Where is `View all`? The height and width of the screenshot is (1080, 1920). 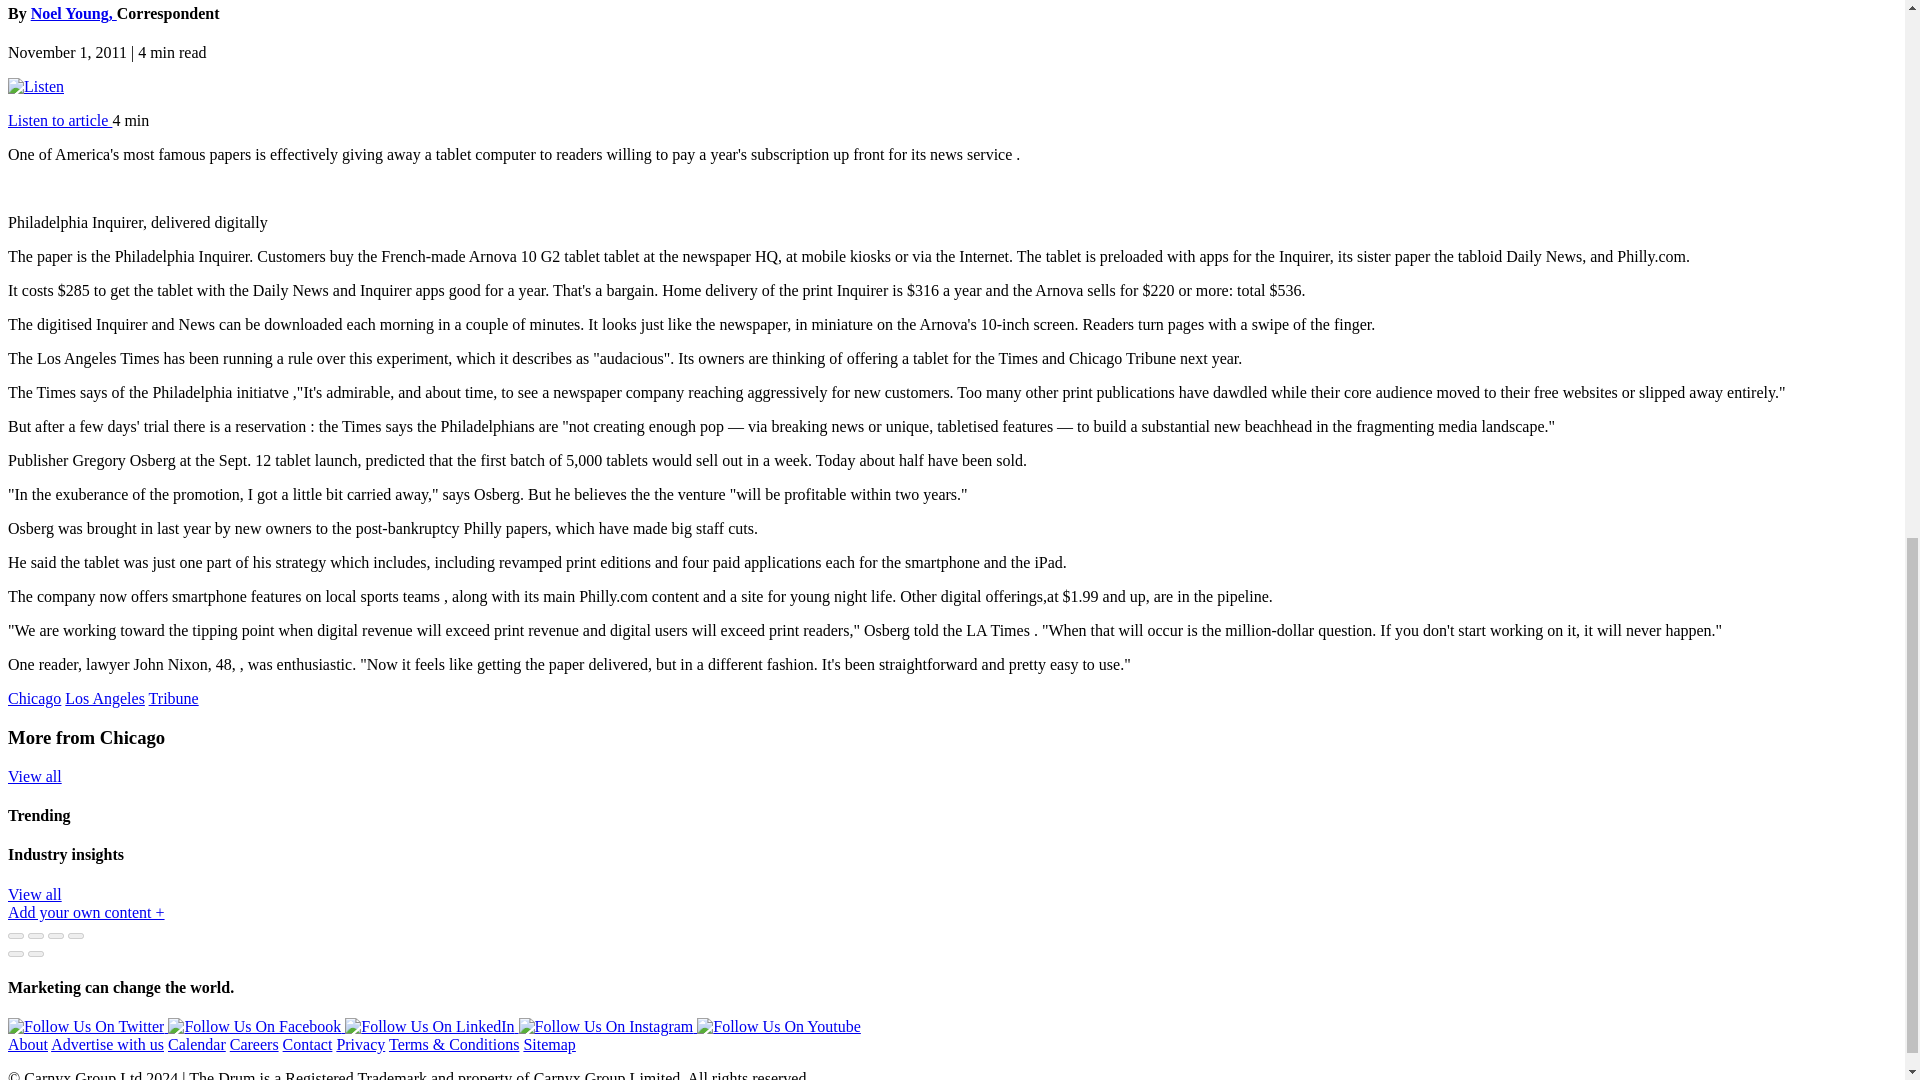
View all is located at coordinates (34, 894).